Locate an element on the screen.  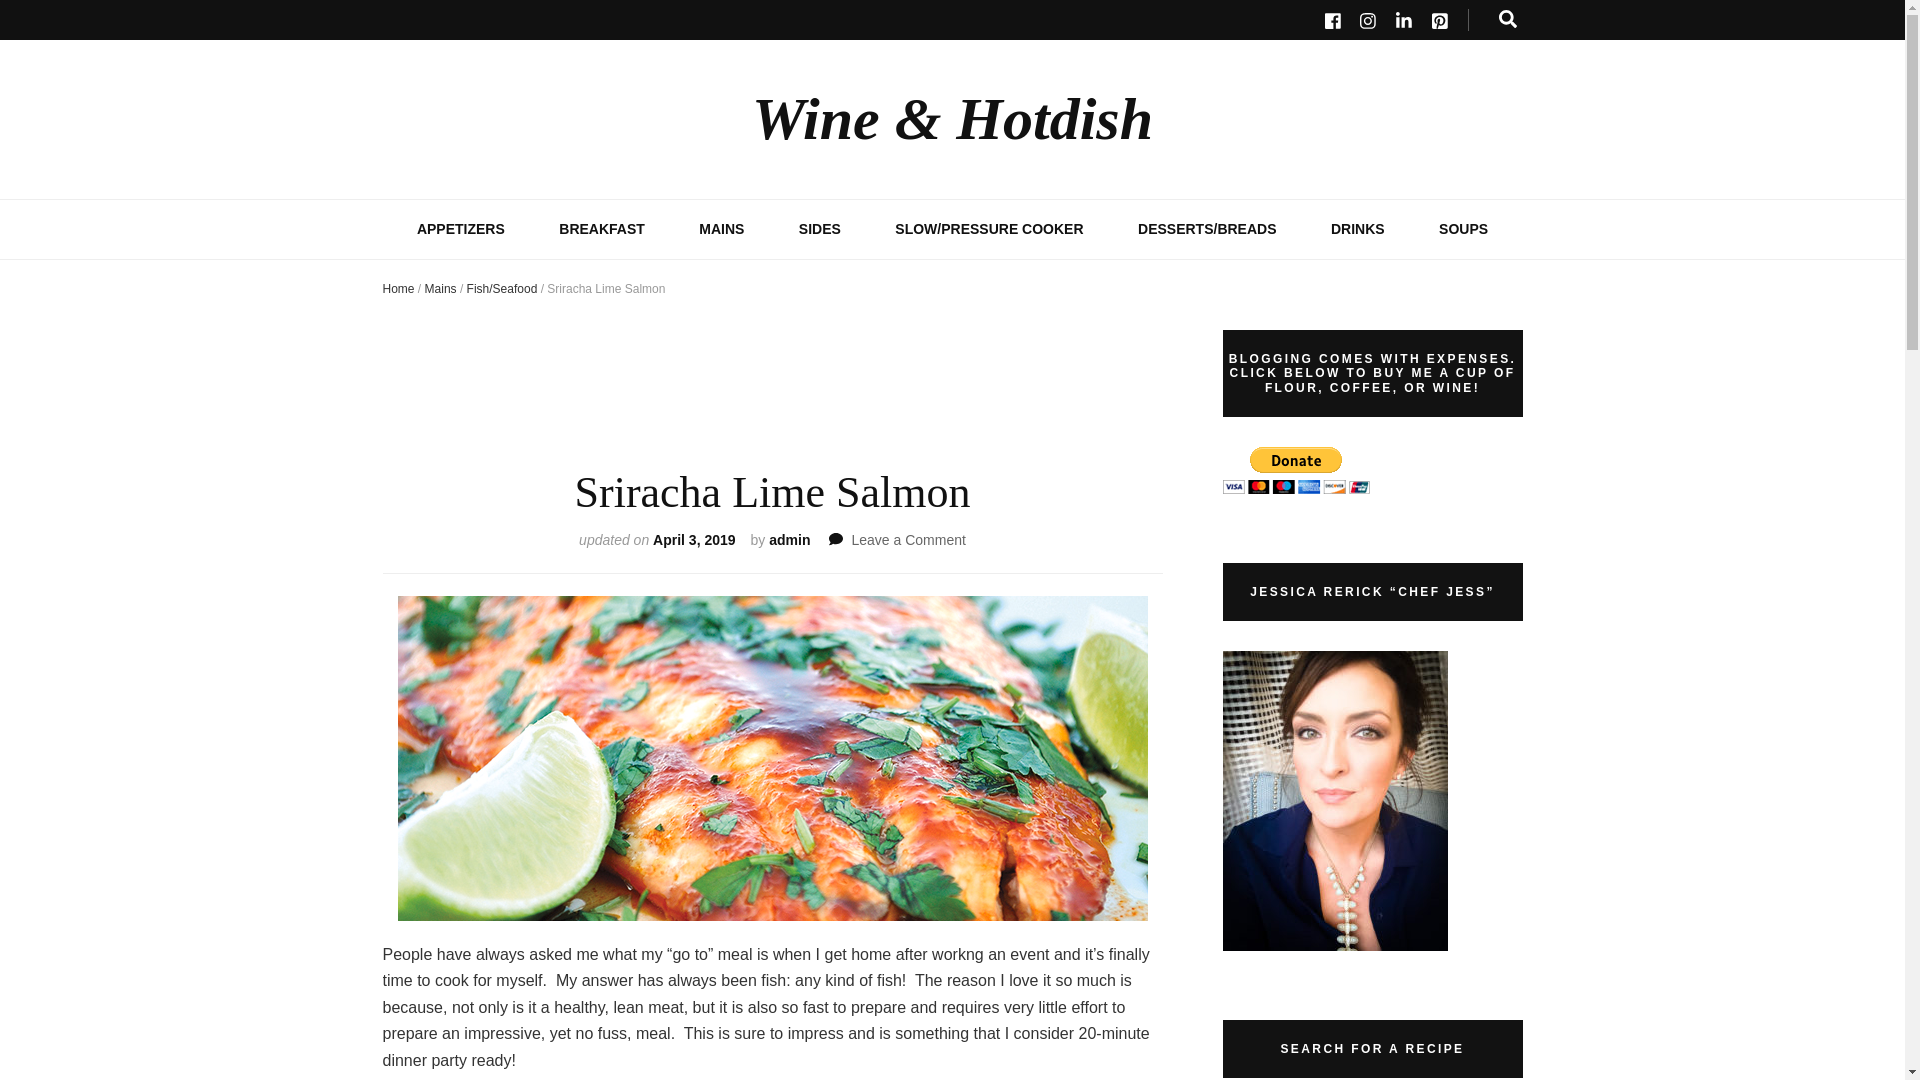
Home is located at coordinates (908, 540).